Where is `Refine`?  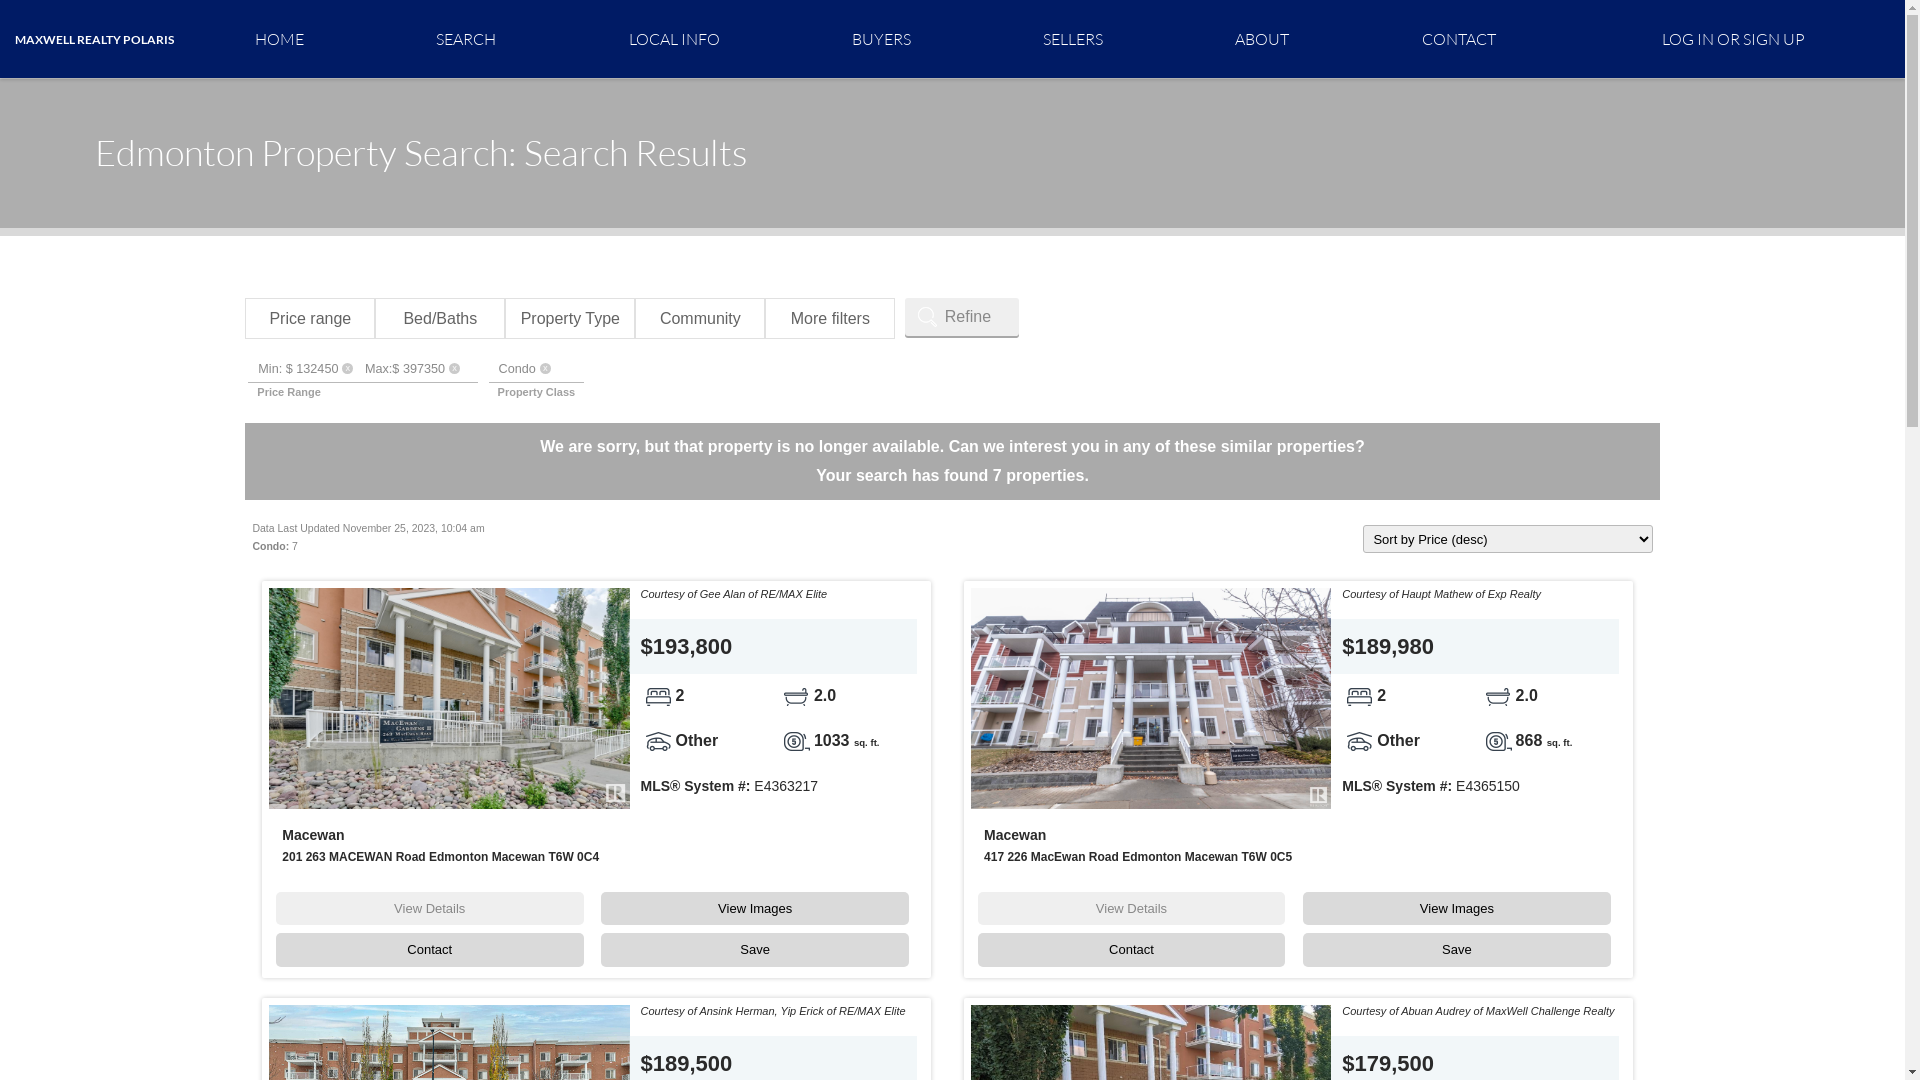
Refine is located at coordinates (962, 317).